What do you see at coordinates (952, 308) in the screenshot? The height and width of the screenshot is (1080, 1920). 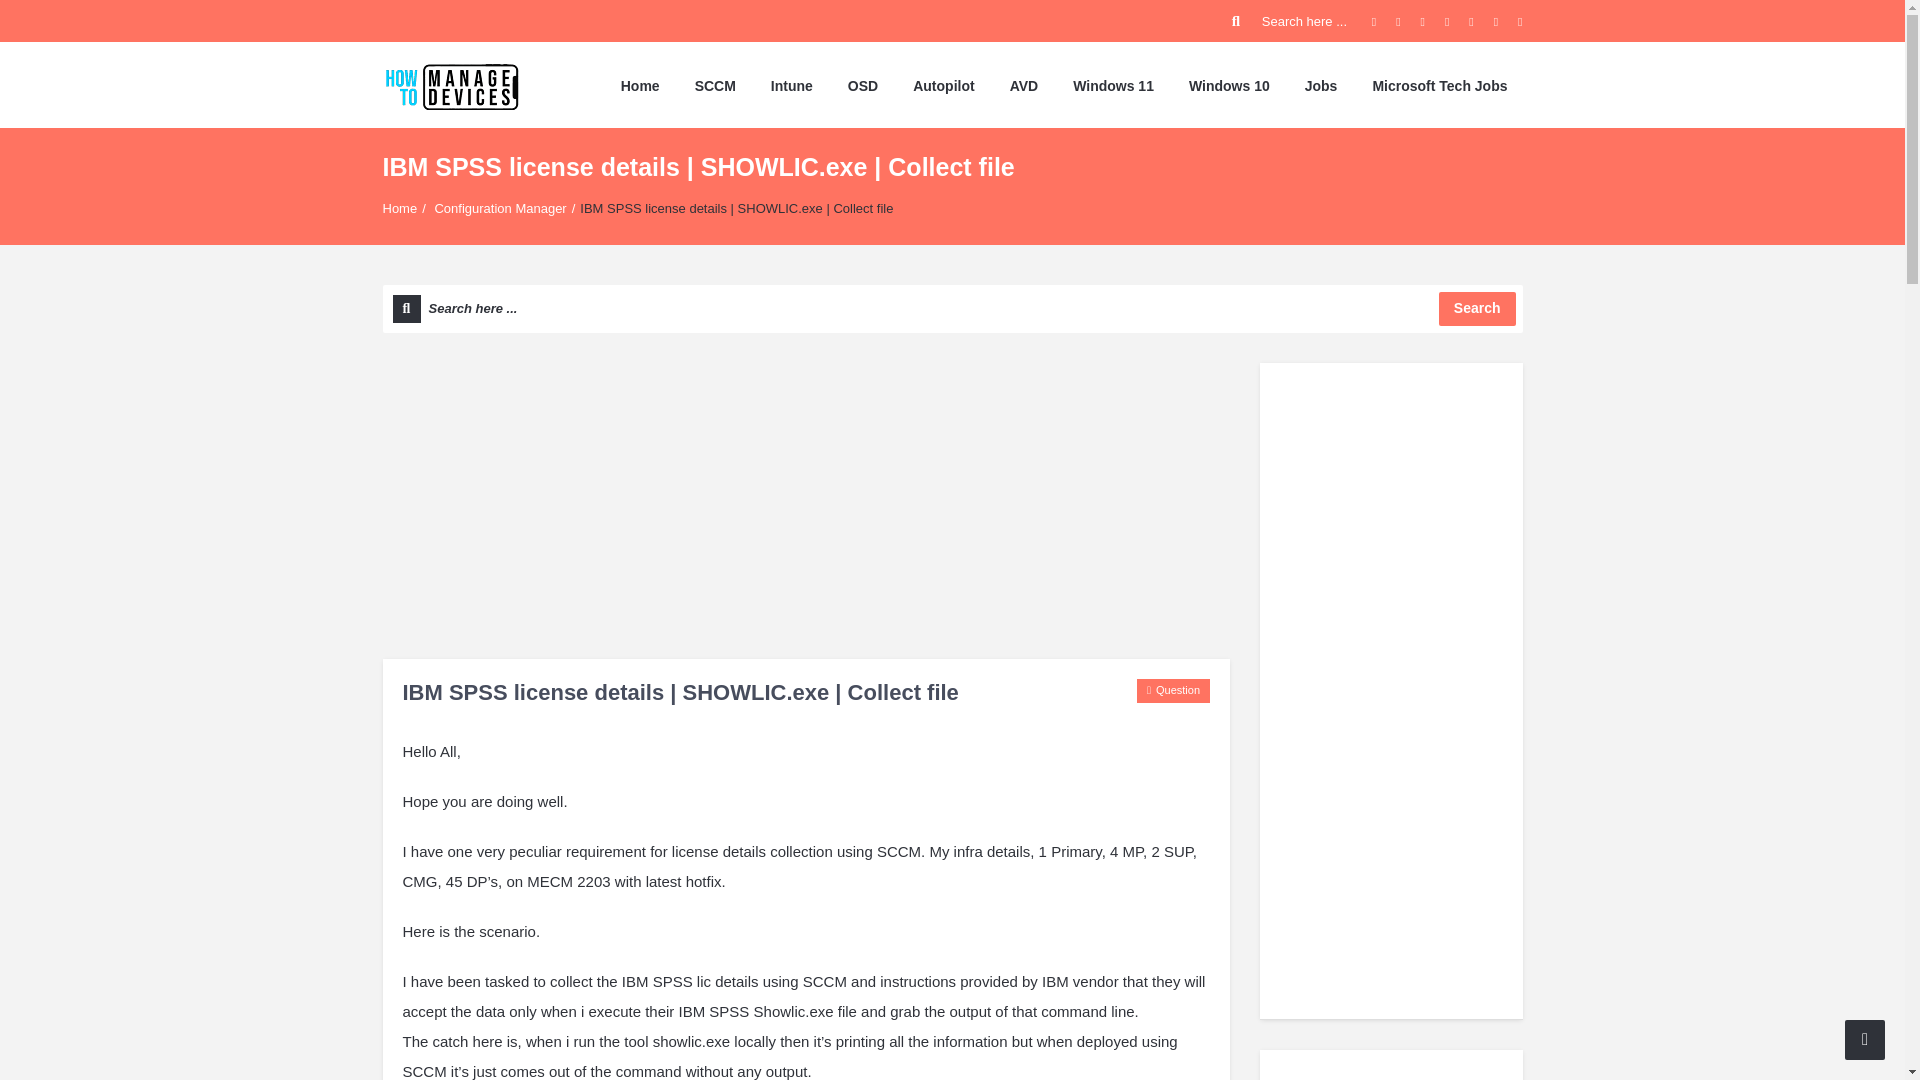 I see `Search here ...` at bounding box center [952, 308].